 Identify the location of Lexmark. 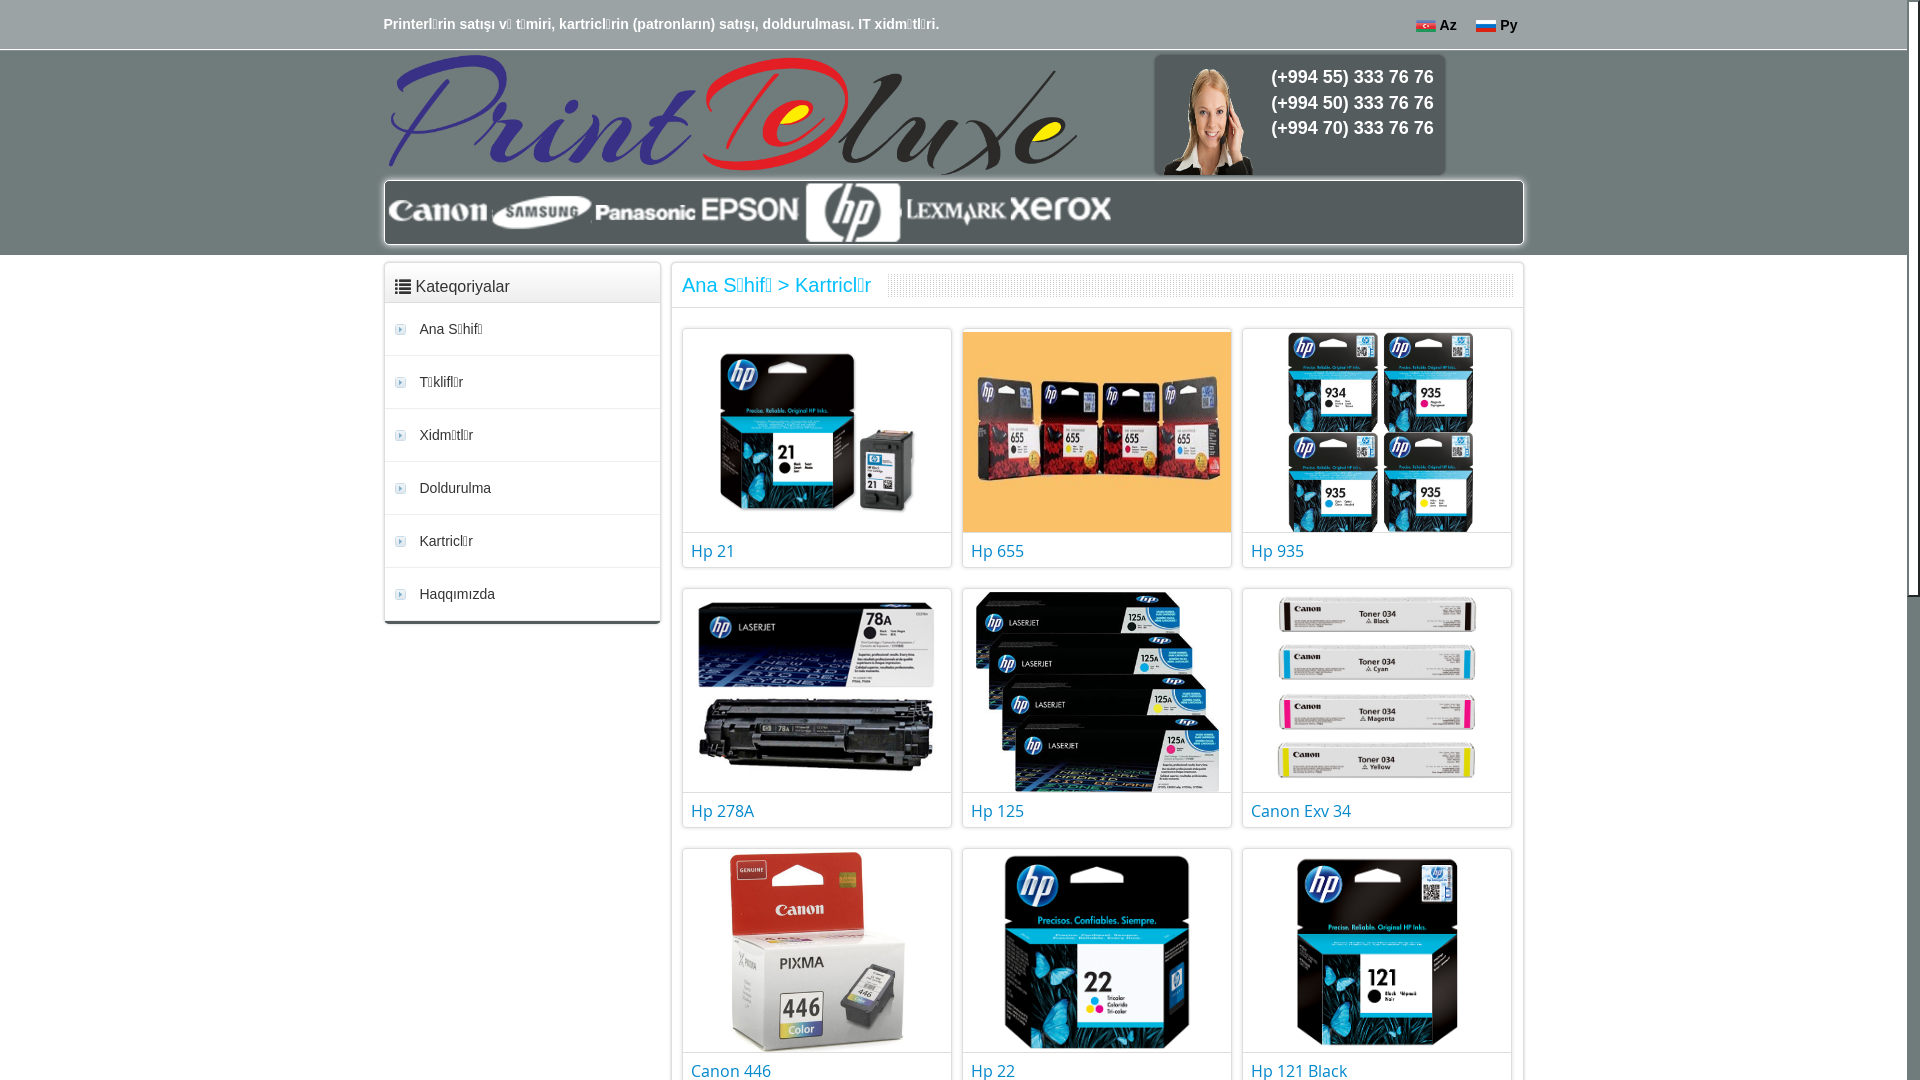
(964, 212).